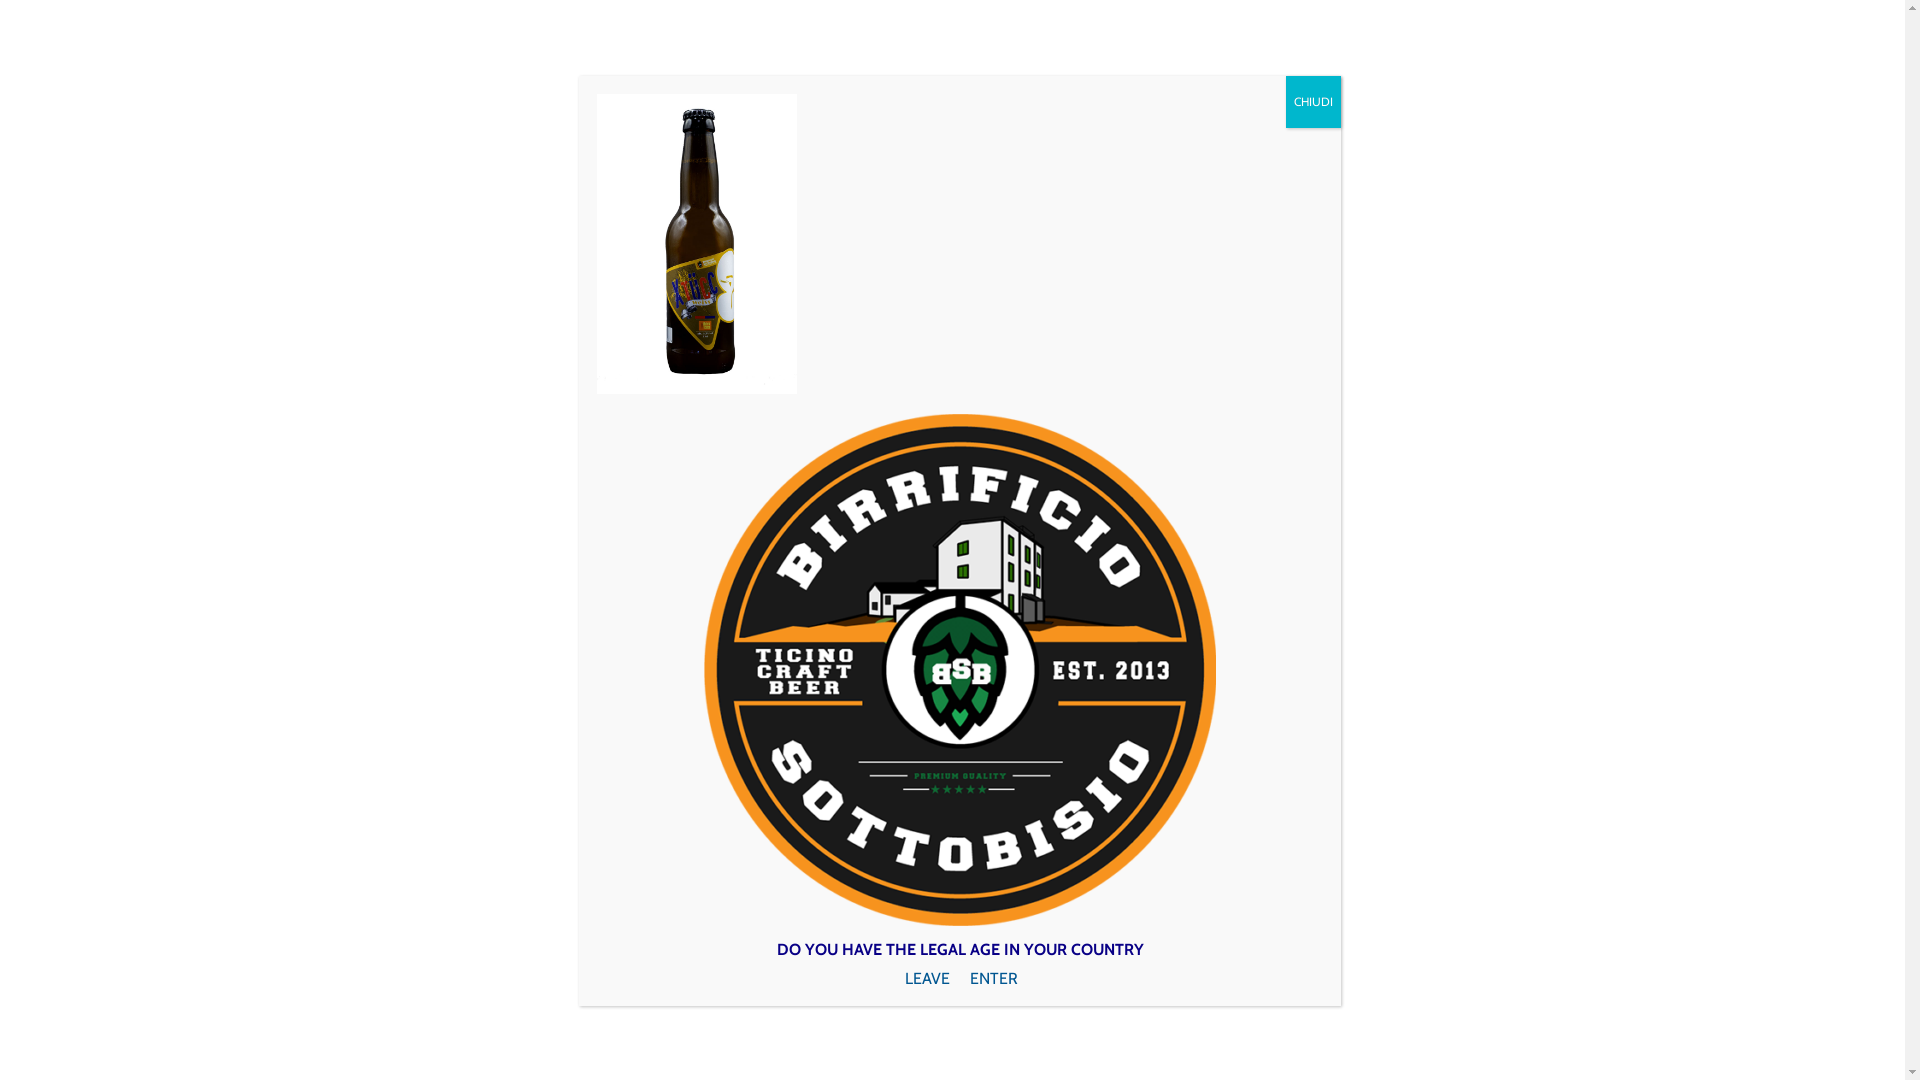 The image size is (1920, 1080). Describe the element at coordinates (1120, 126) in the screenshot. I see `CHI SIAMO` at that location.